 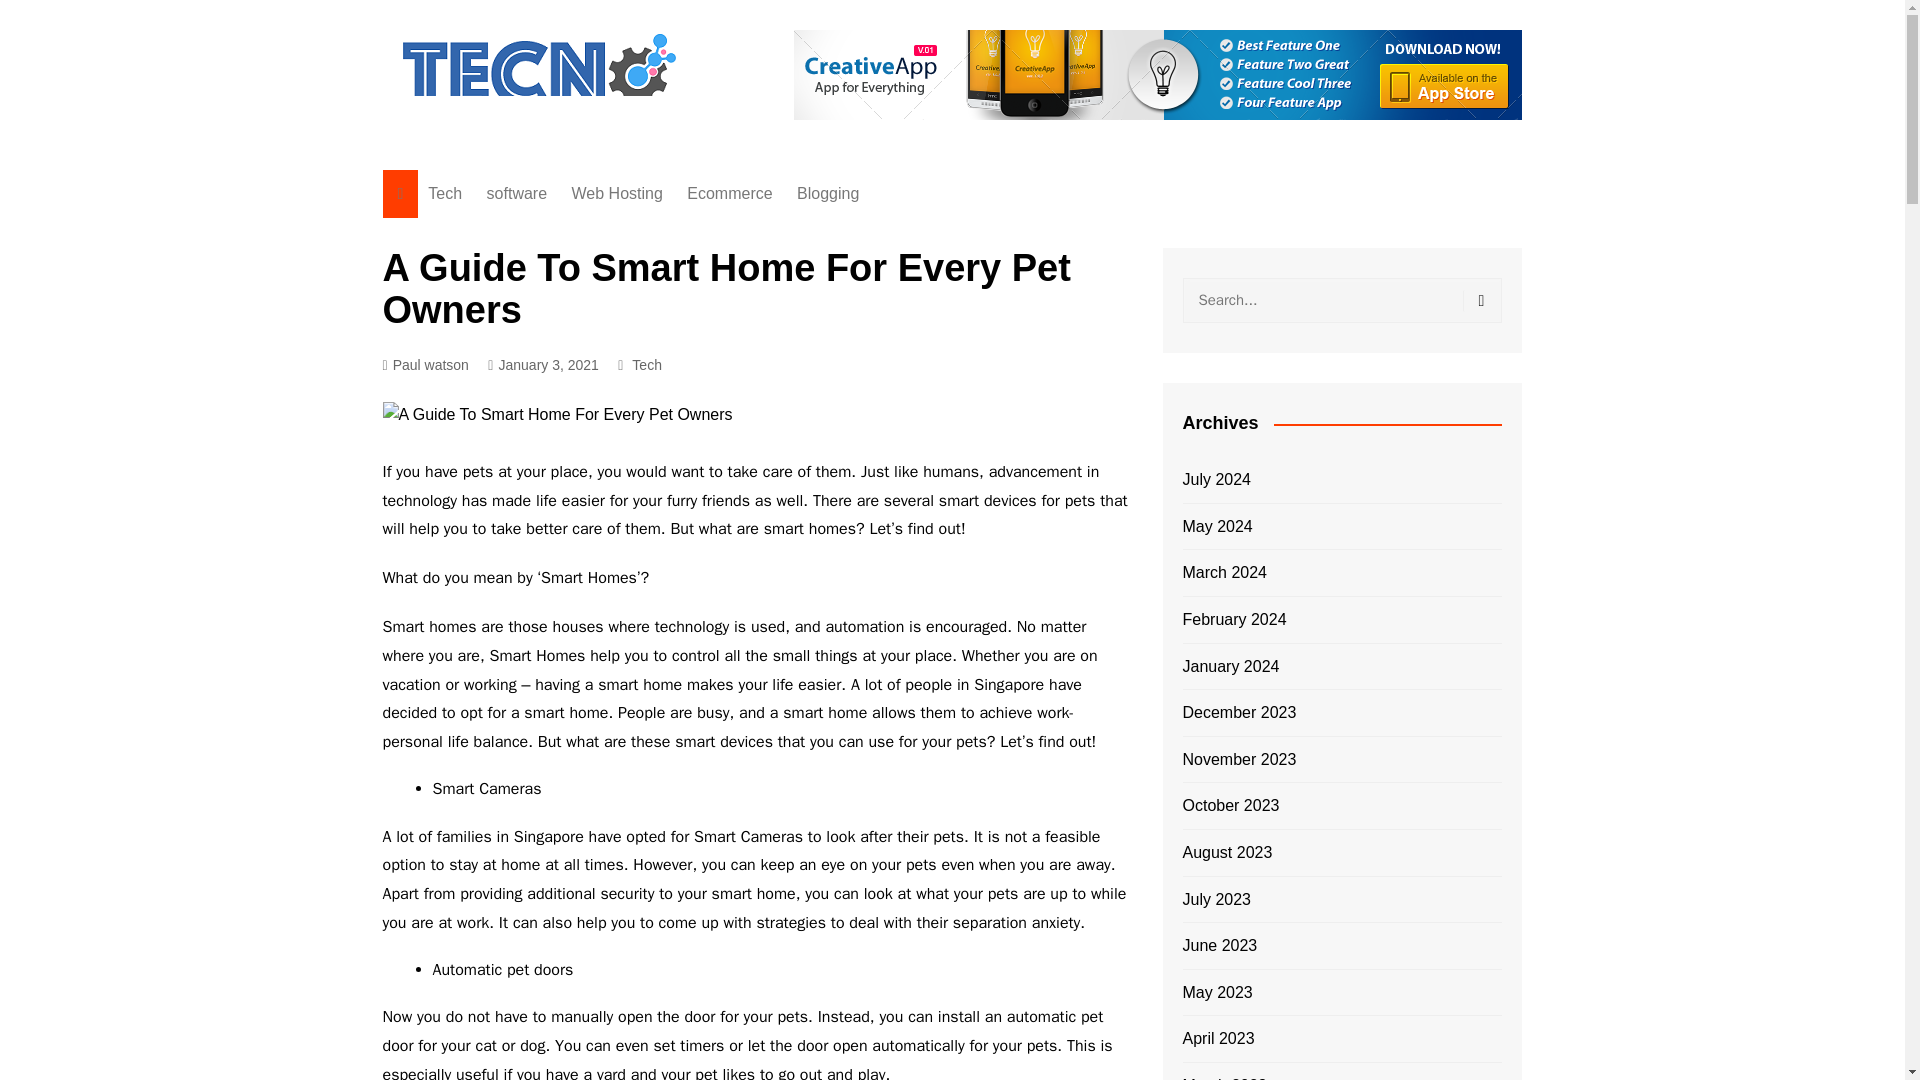 What do you see at coordinates (1218, 1038) in the screenshot?
I see `April 2023` at bounding box center [1218, 1038].